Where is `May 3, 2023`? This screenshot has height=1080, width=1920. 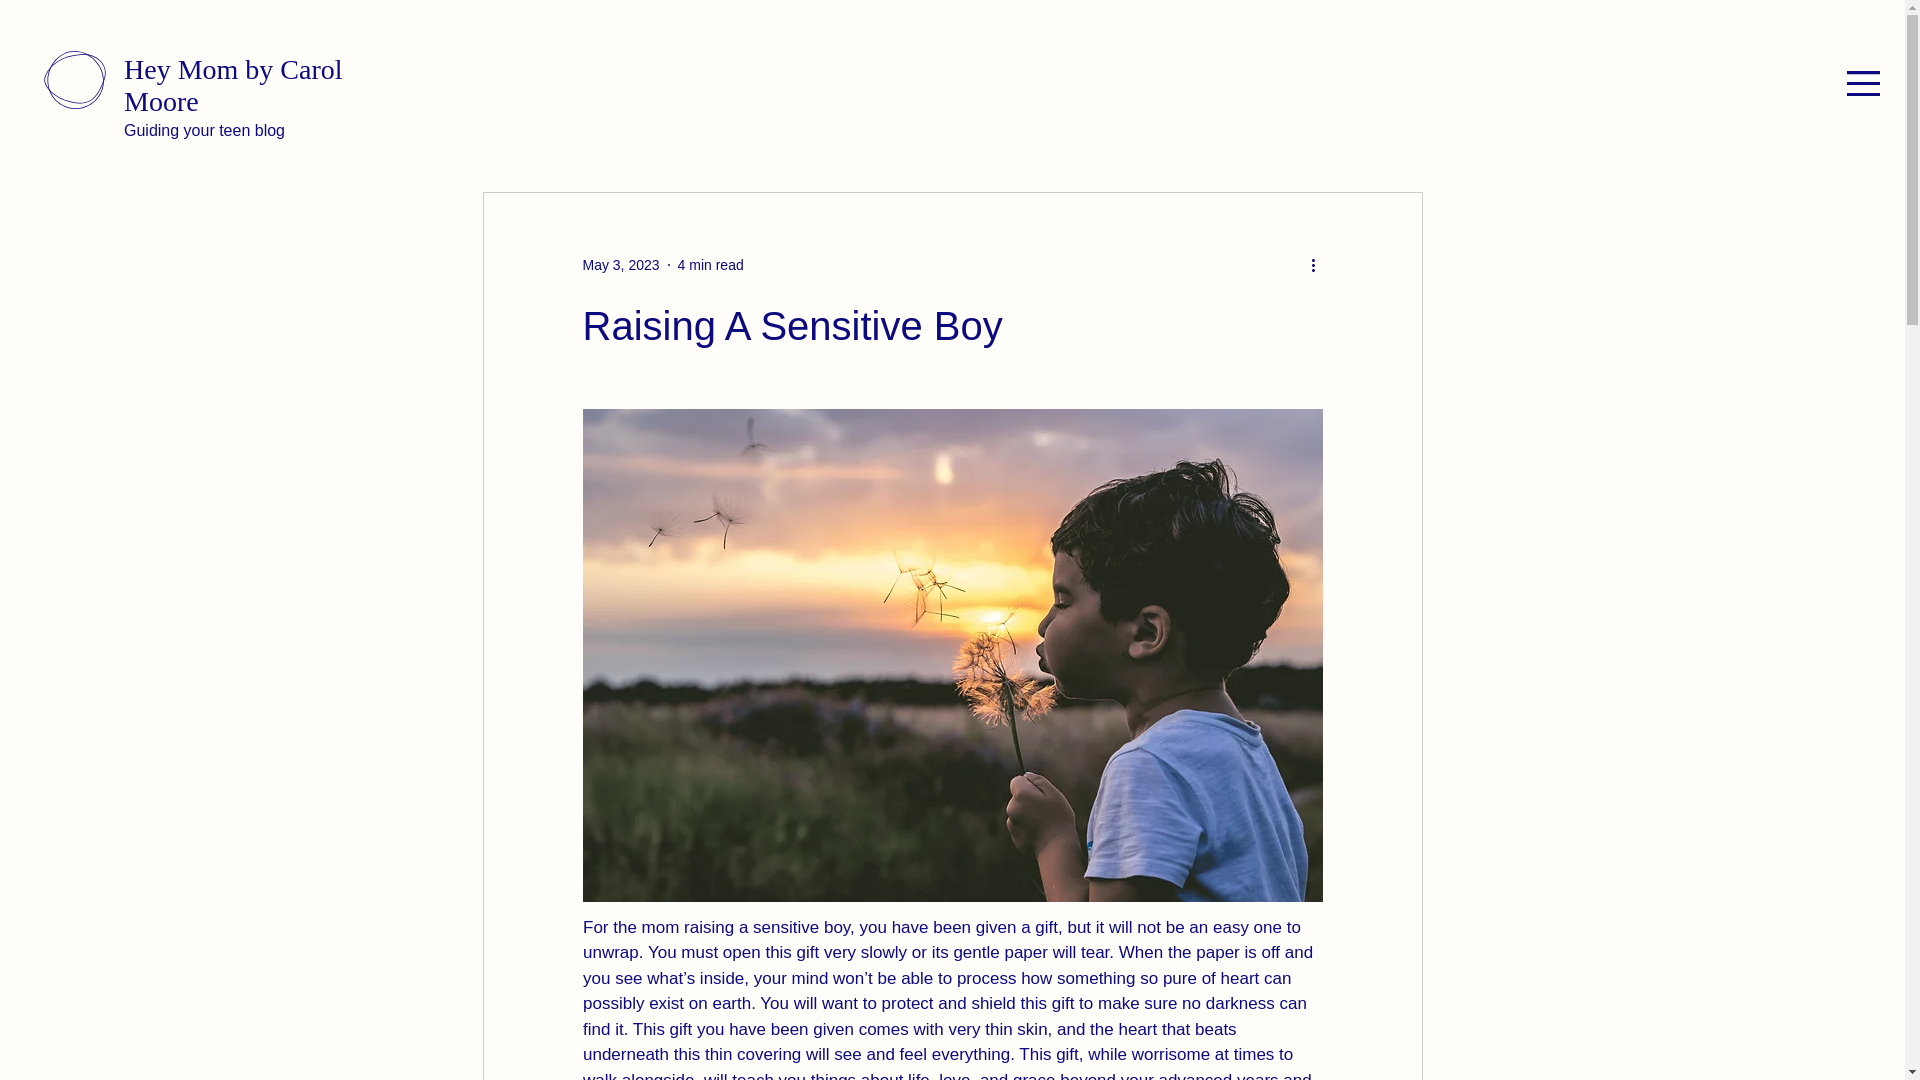
May 3, 2023 is located at coordinates (620, 264).